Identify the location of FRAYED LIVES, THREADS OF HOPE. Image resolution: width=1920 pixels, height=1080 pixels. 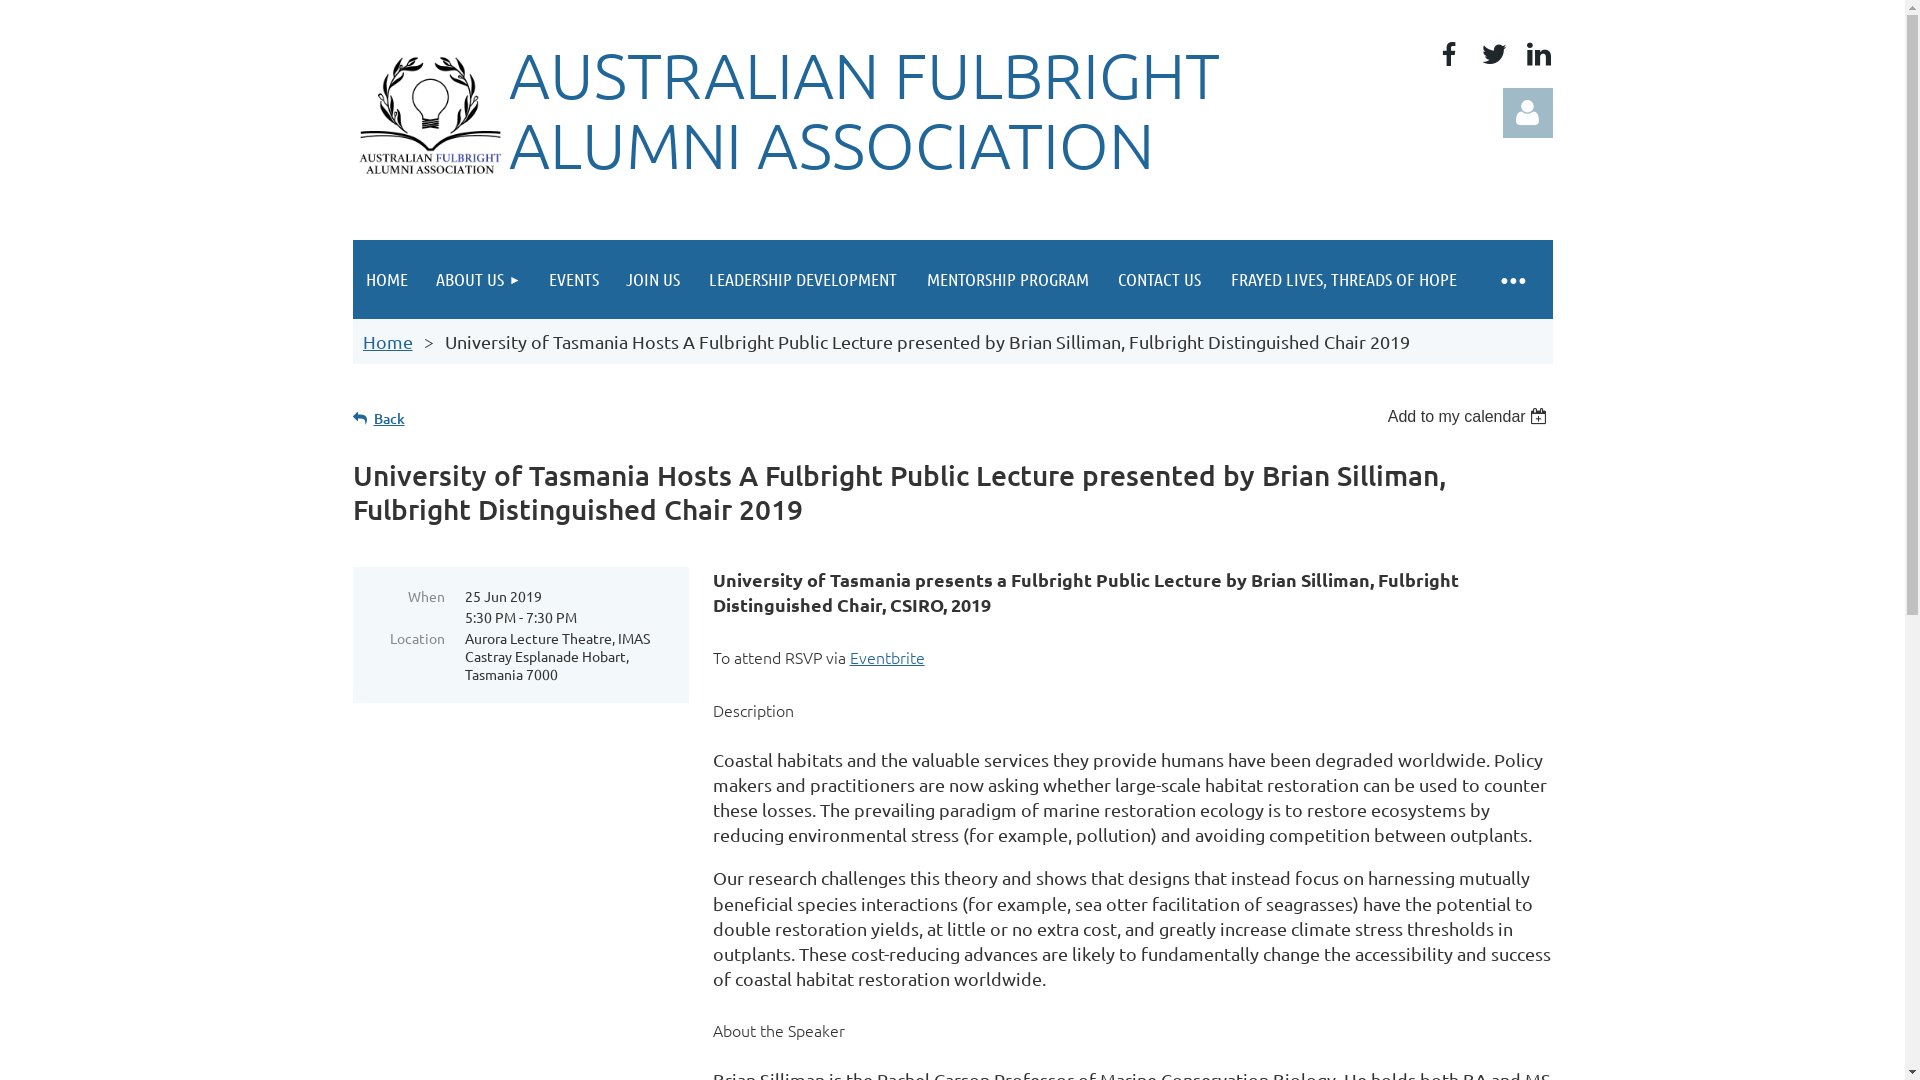
(1344, 280).